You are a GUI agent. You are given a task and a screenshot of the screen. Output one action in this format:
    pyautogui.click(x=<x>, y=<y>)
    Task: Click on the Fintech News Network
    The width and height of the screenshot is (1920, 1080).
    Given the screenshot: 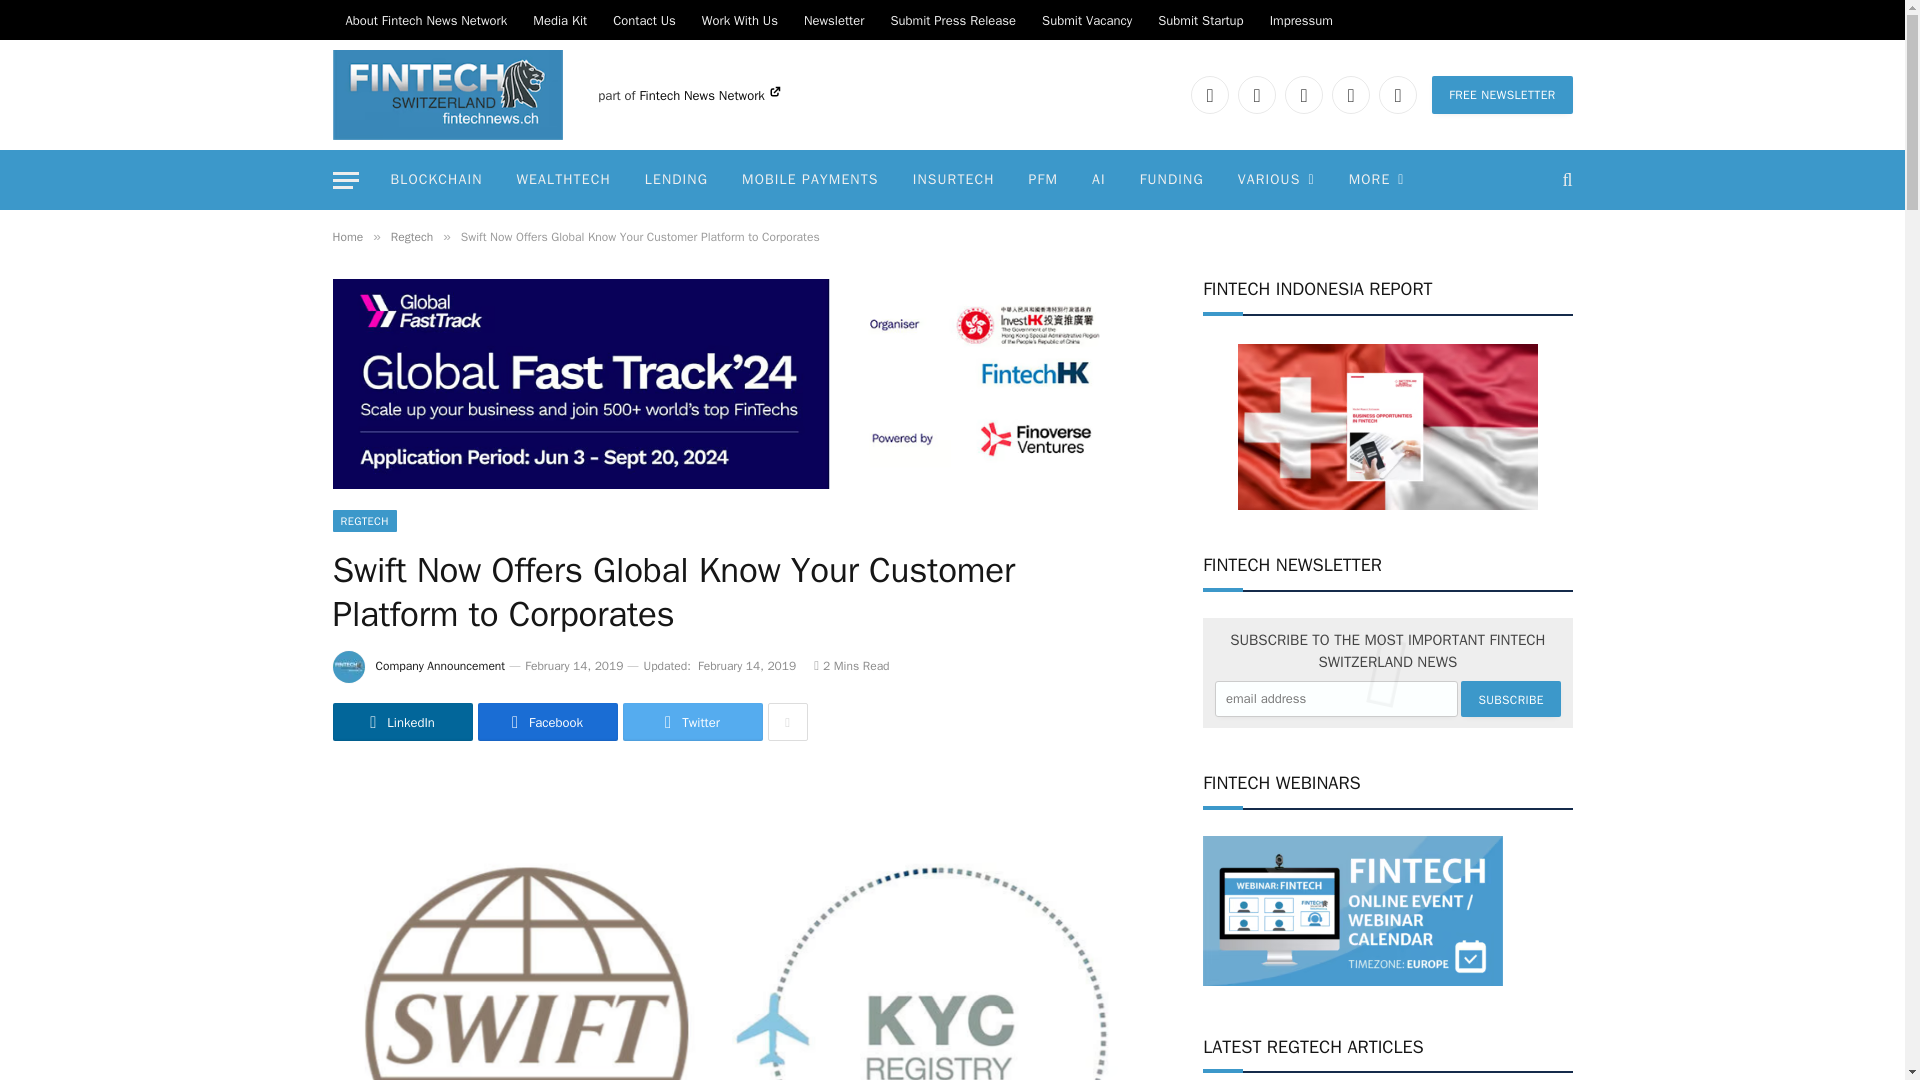 What is the action you would take?
    pyautogui.click(x=709, y=95)
    